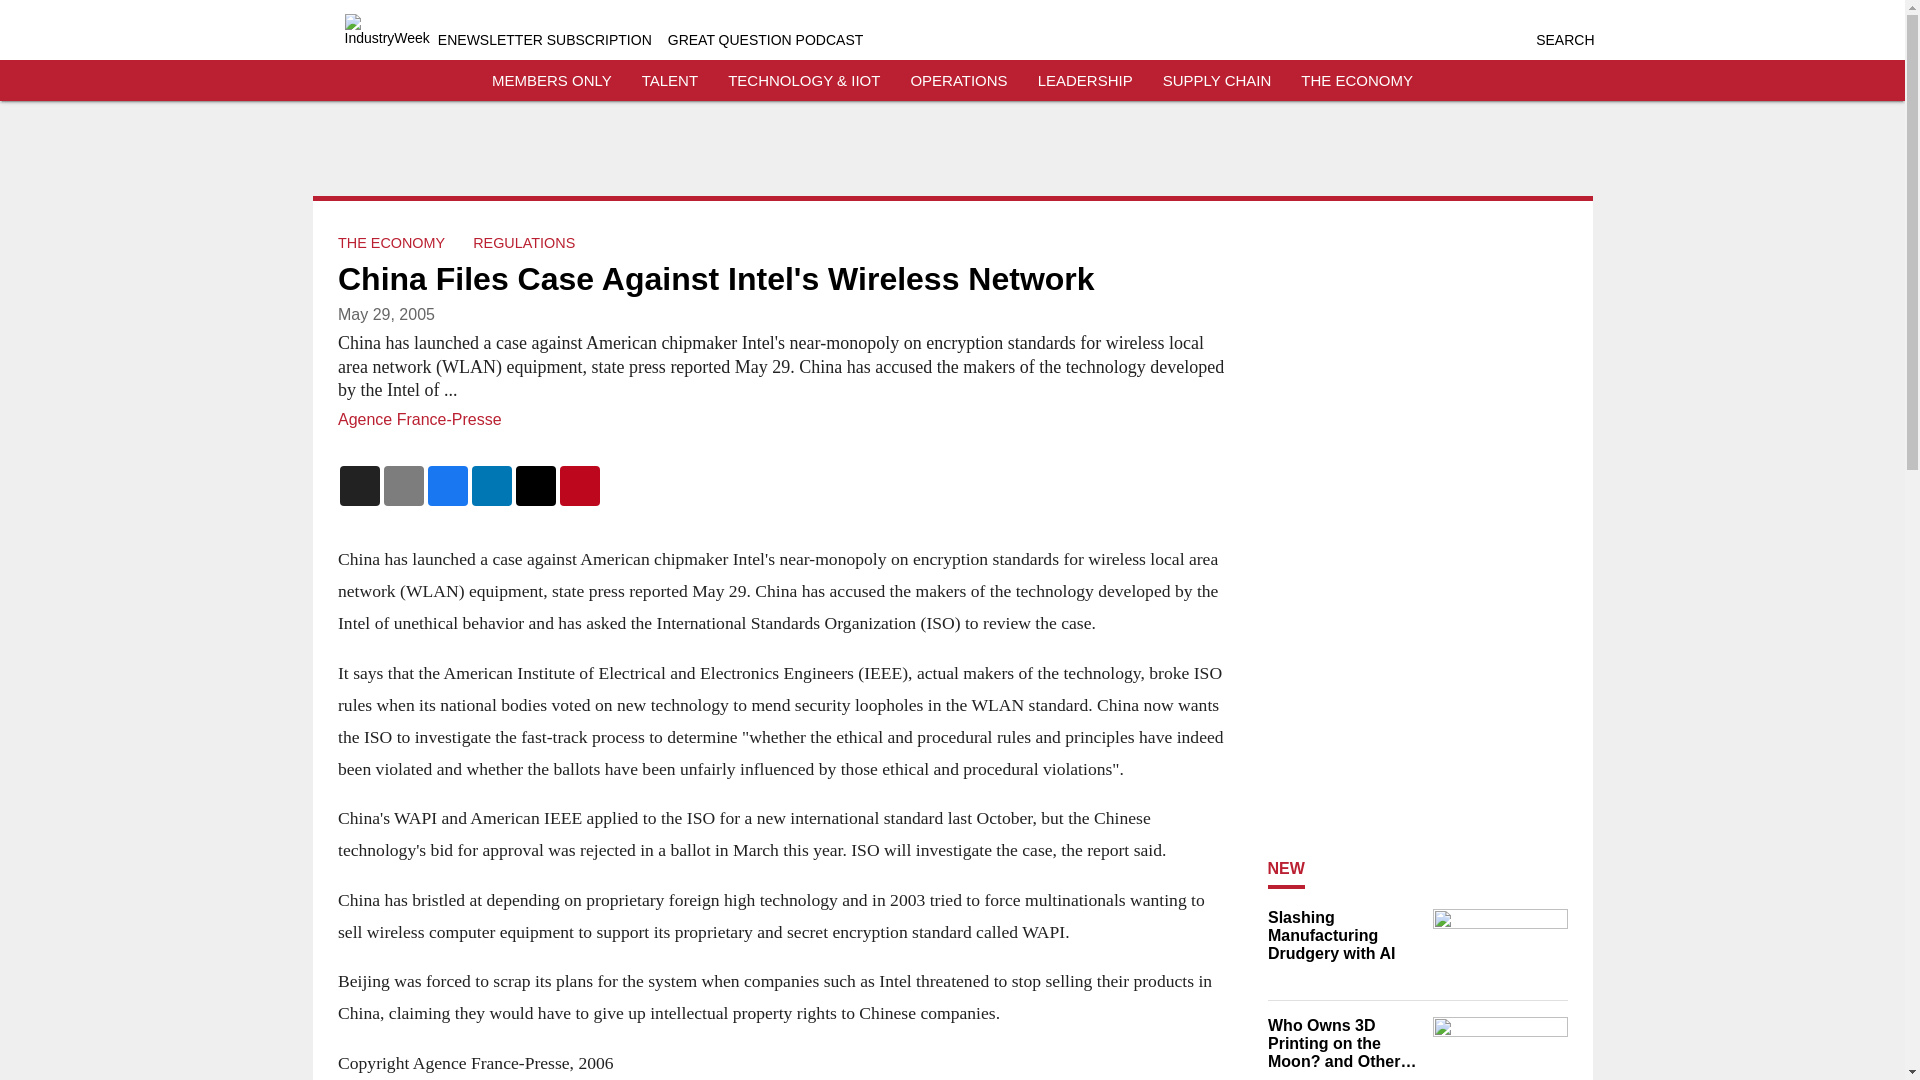 The width and height of the screenshot is (1920, 1080). I want to click on Agence France-Presse, so click(419, 419).